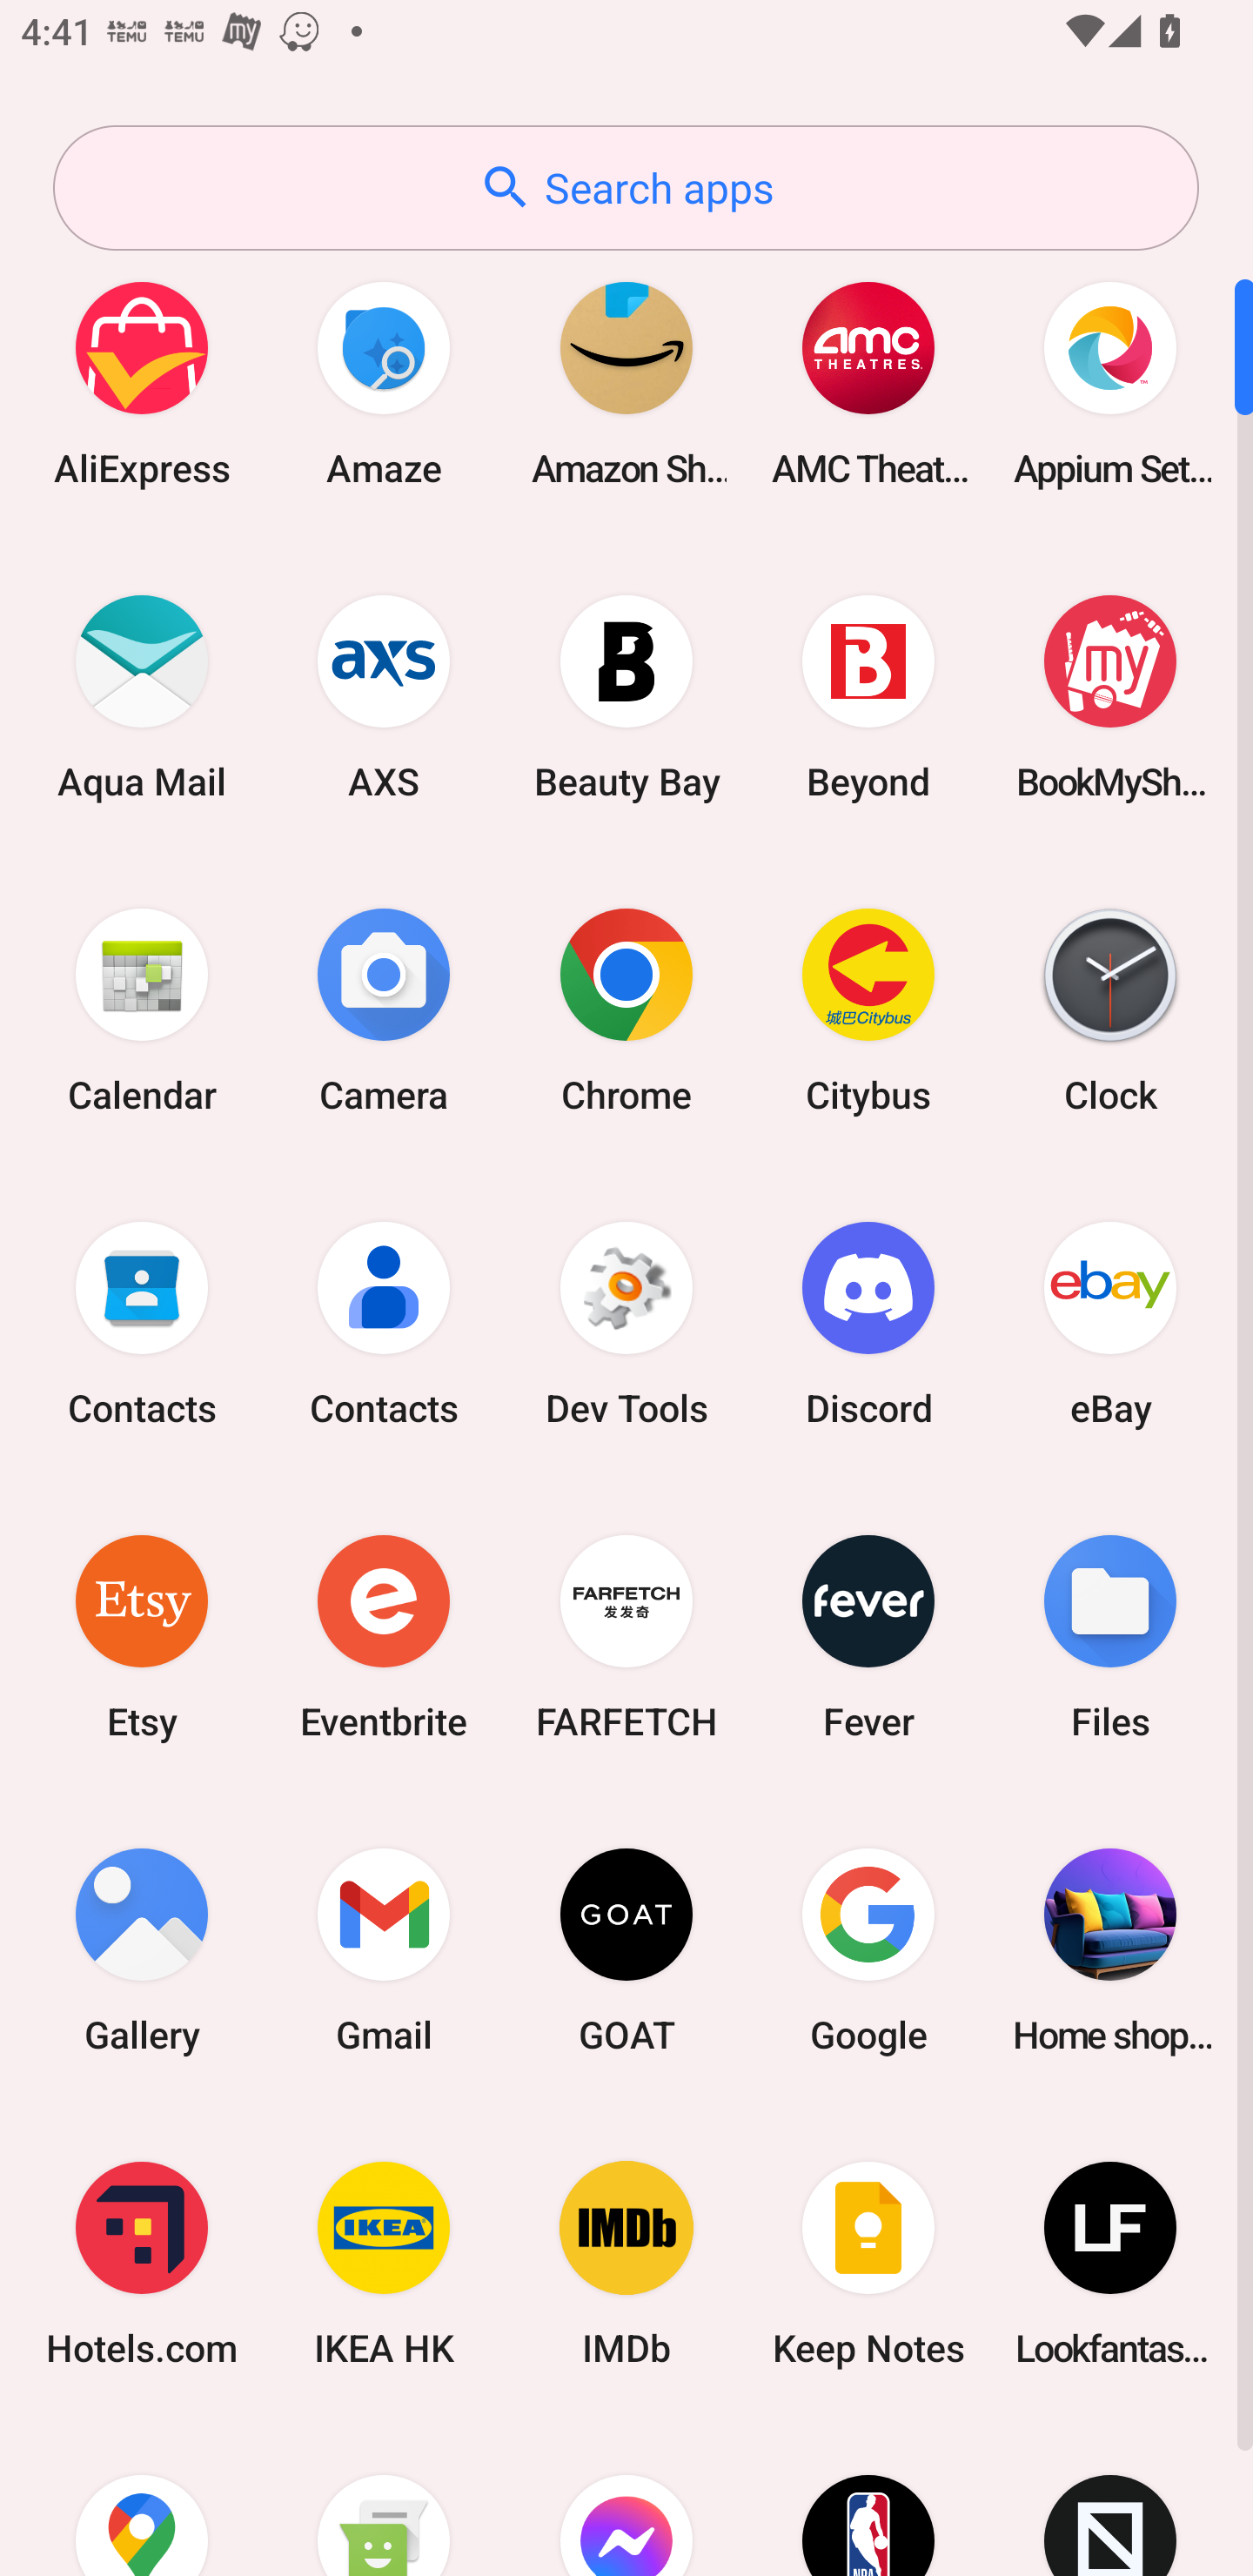 The height and width of the screenshot is (2576, 1253). What do you see at coordinates (868, 696) in the screenshot?
I see `Beyond` at bounding box center [868, 696].